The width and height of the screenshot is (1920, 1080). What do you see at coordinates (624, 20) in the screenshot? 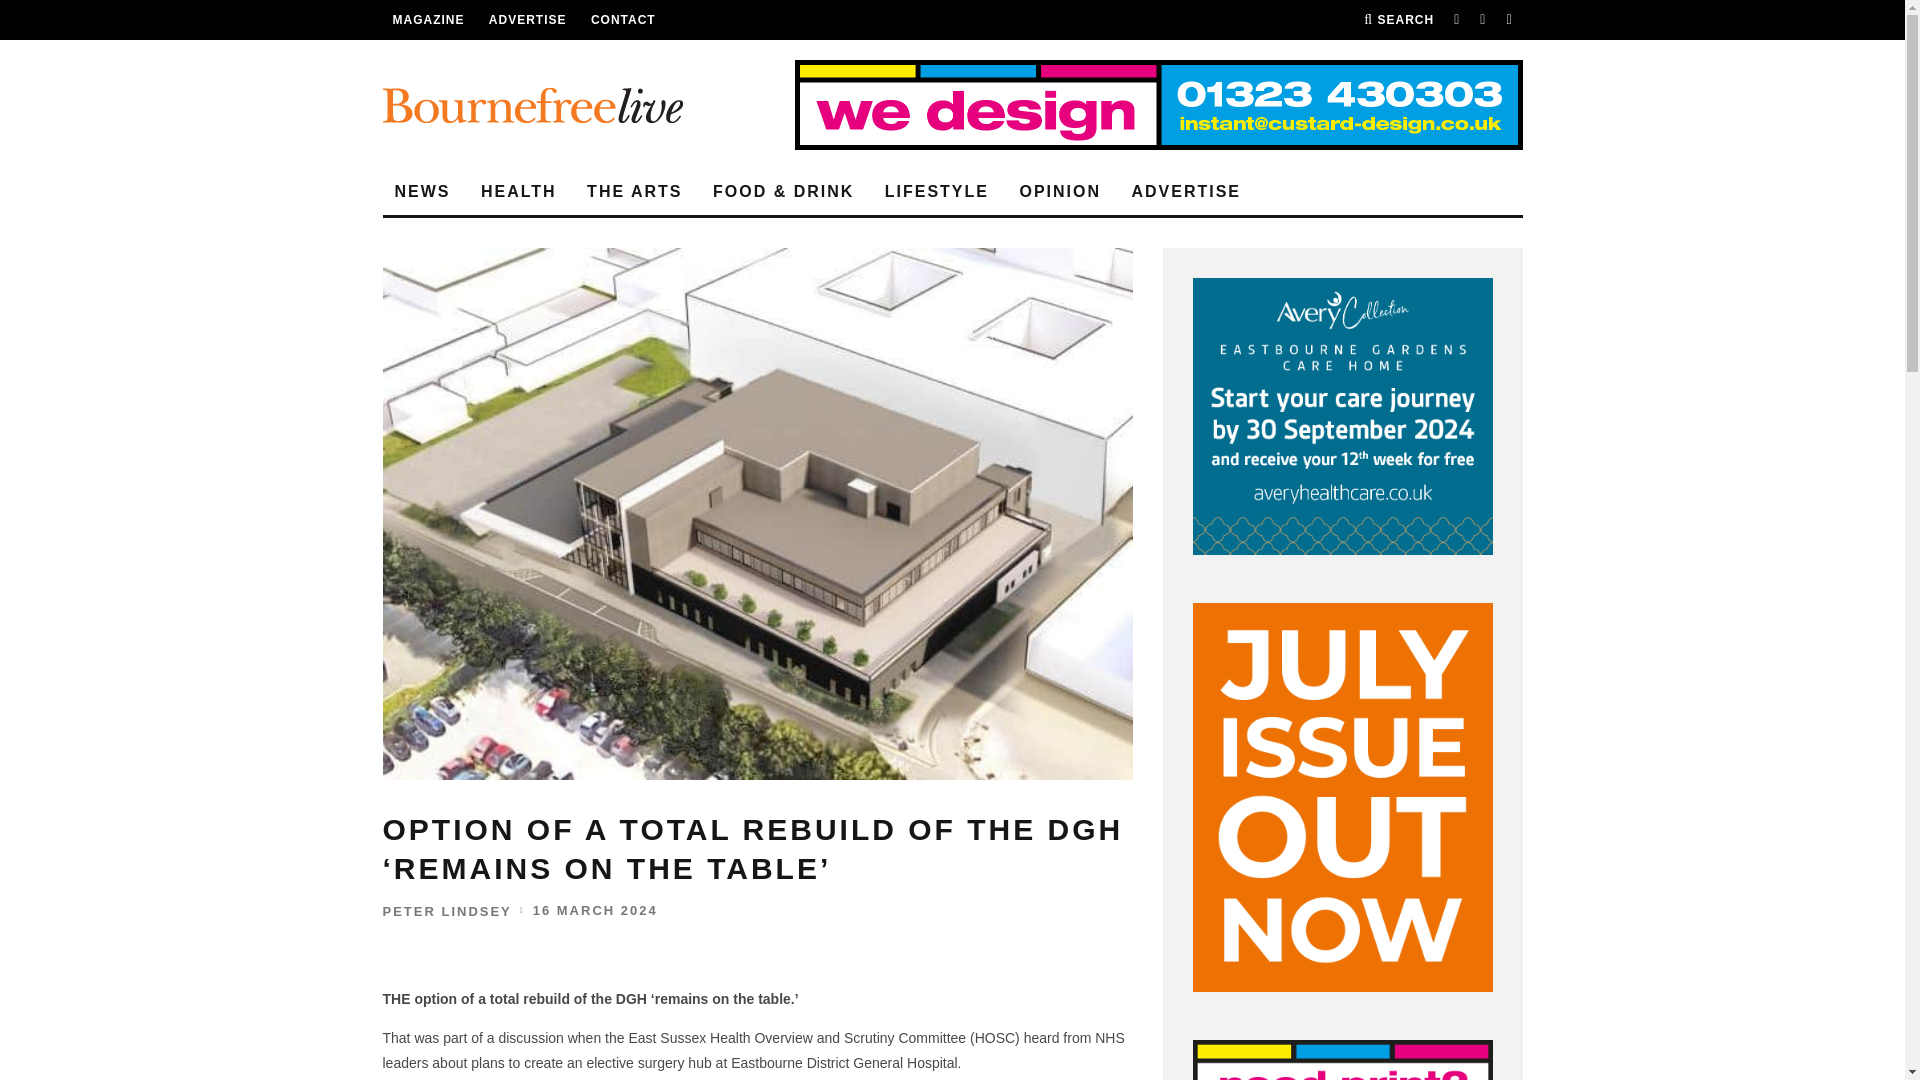
I see `CONTACT` at bounding box center [624, 20].